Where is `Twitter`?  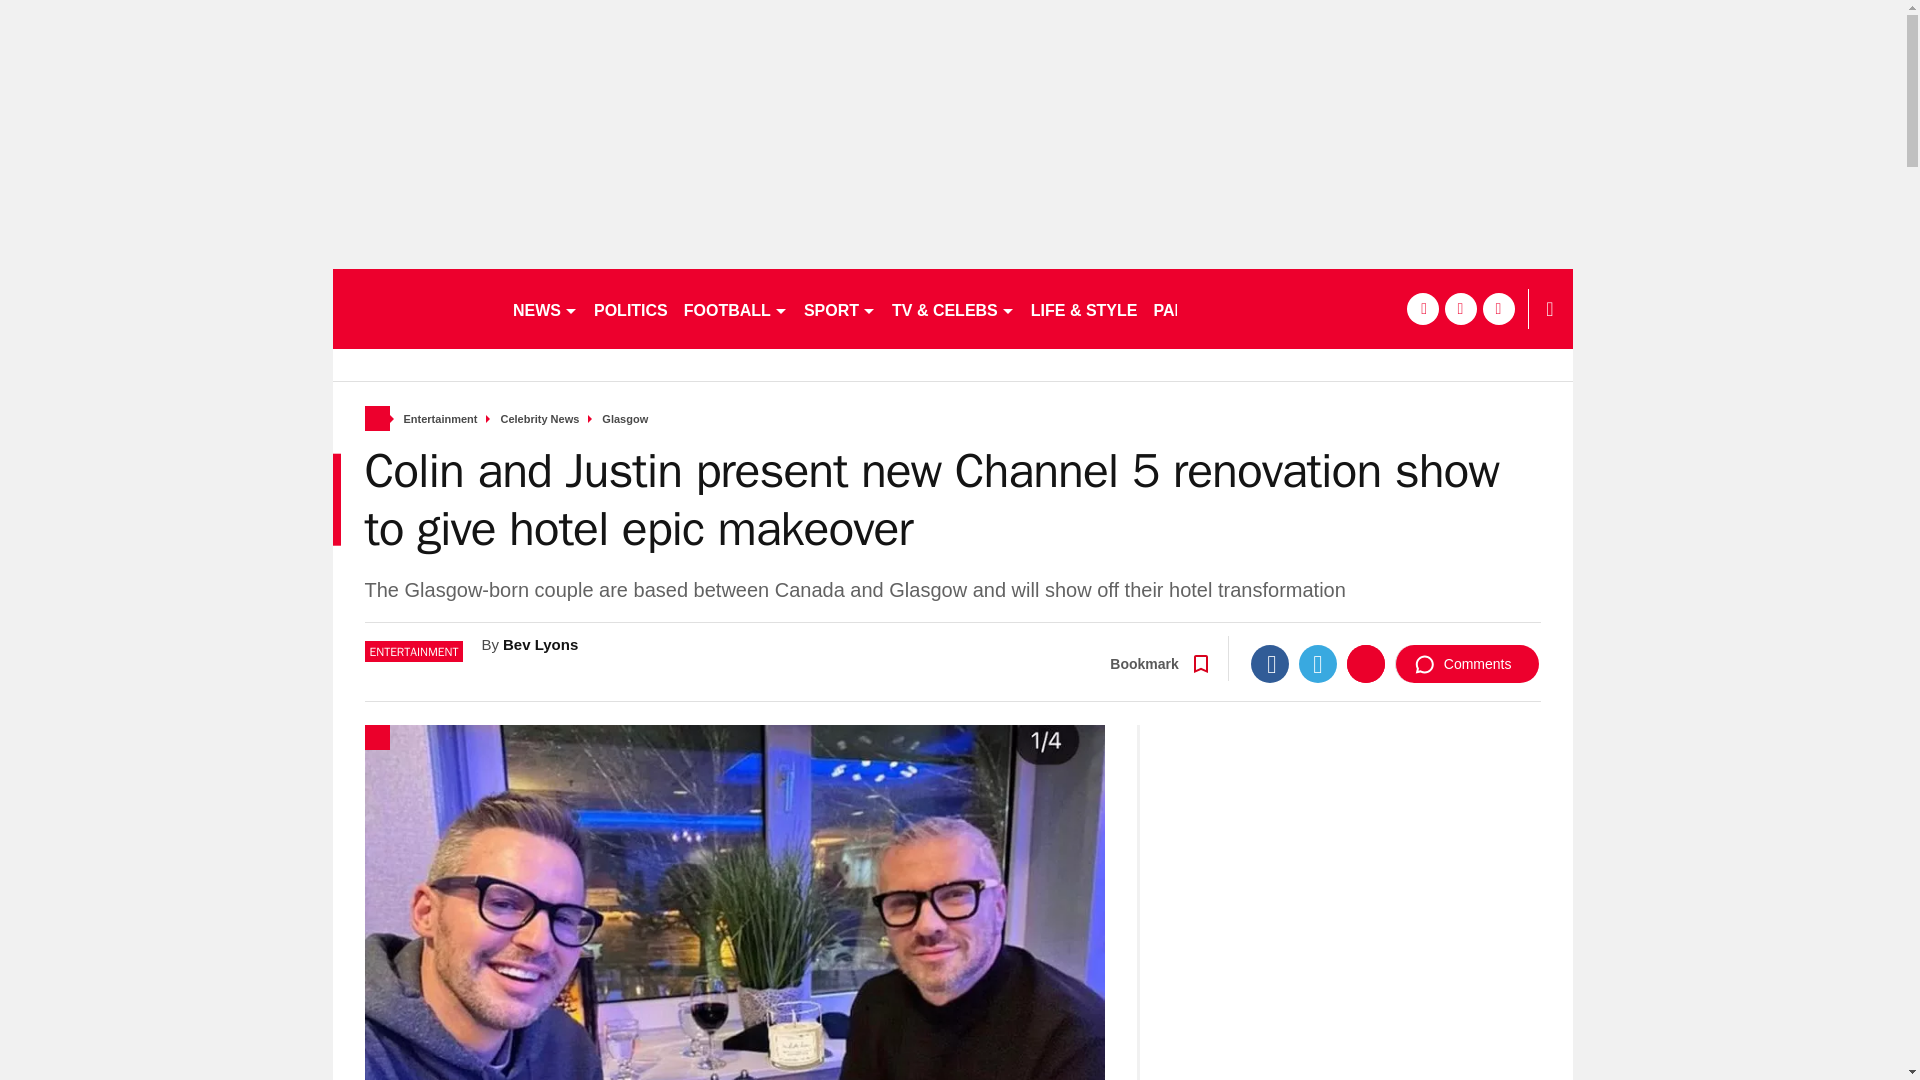
Twitter is located at coordinates (1318, 663).